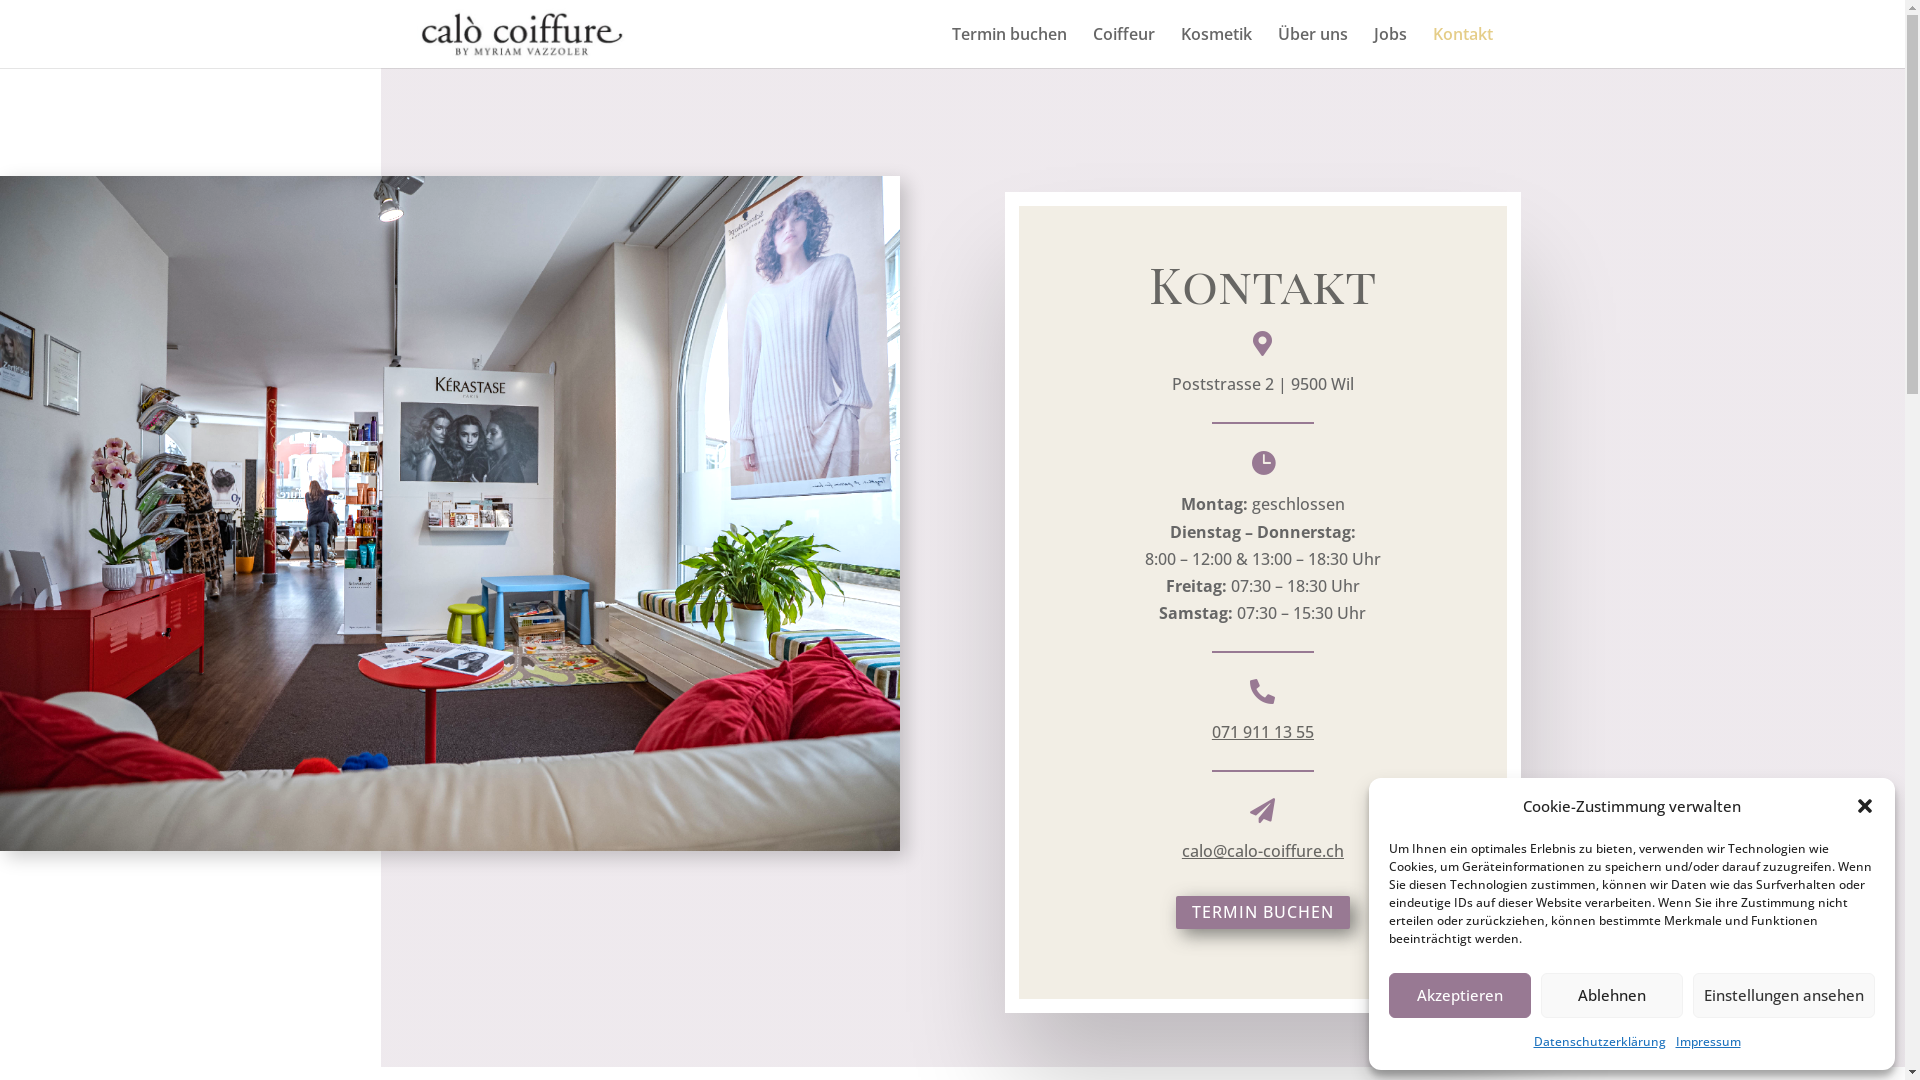 The image size is (1920, 1080). I want to click on Kosmetik, so click(1216, 48).